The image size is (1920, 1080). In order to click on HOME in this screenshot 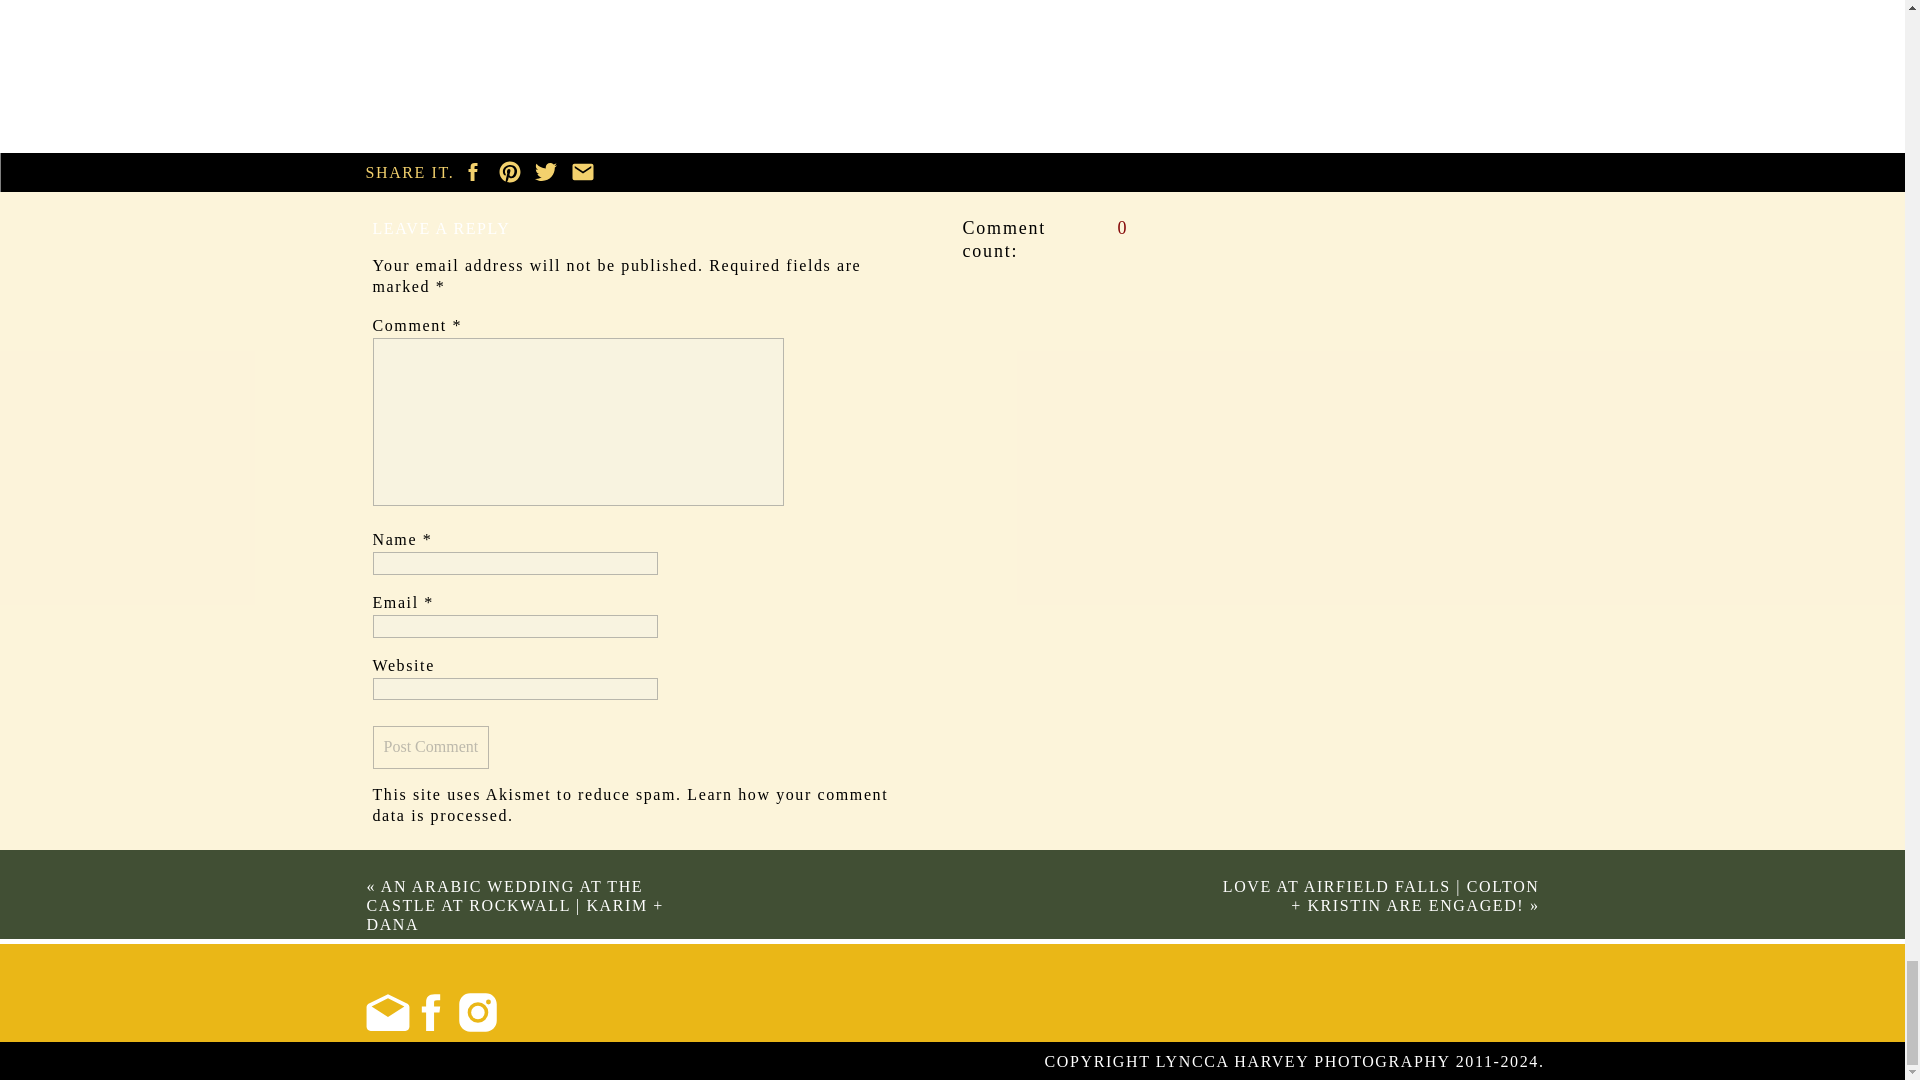, I will do `click(390, 1061)`.